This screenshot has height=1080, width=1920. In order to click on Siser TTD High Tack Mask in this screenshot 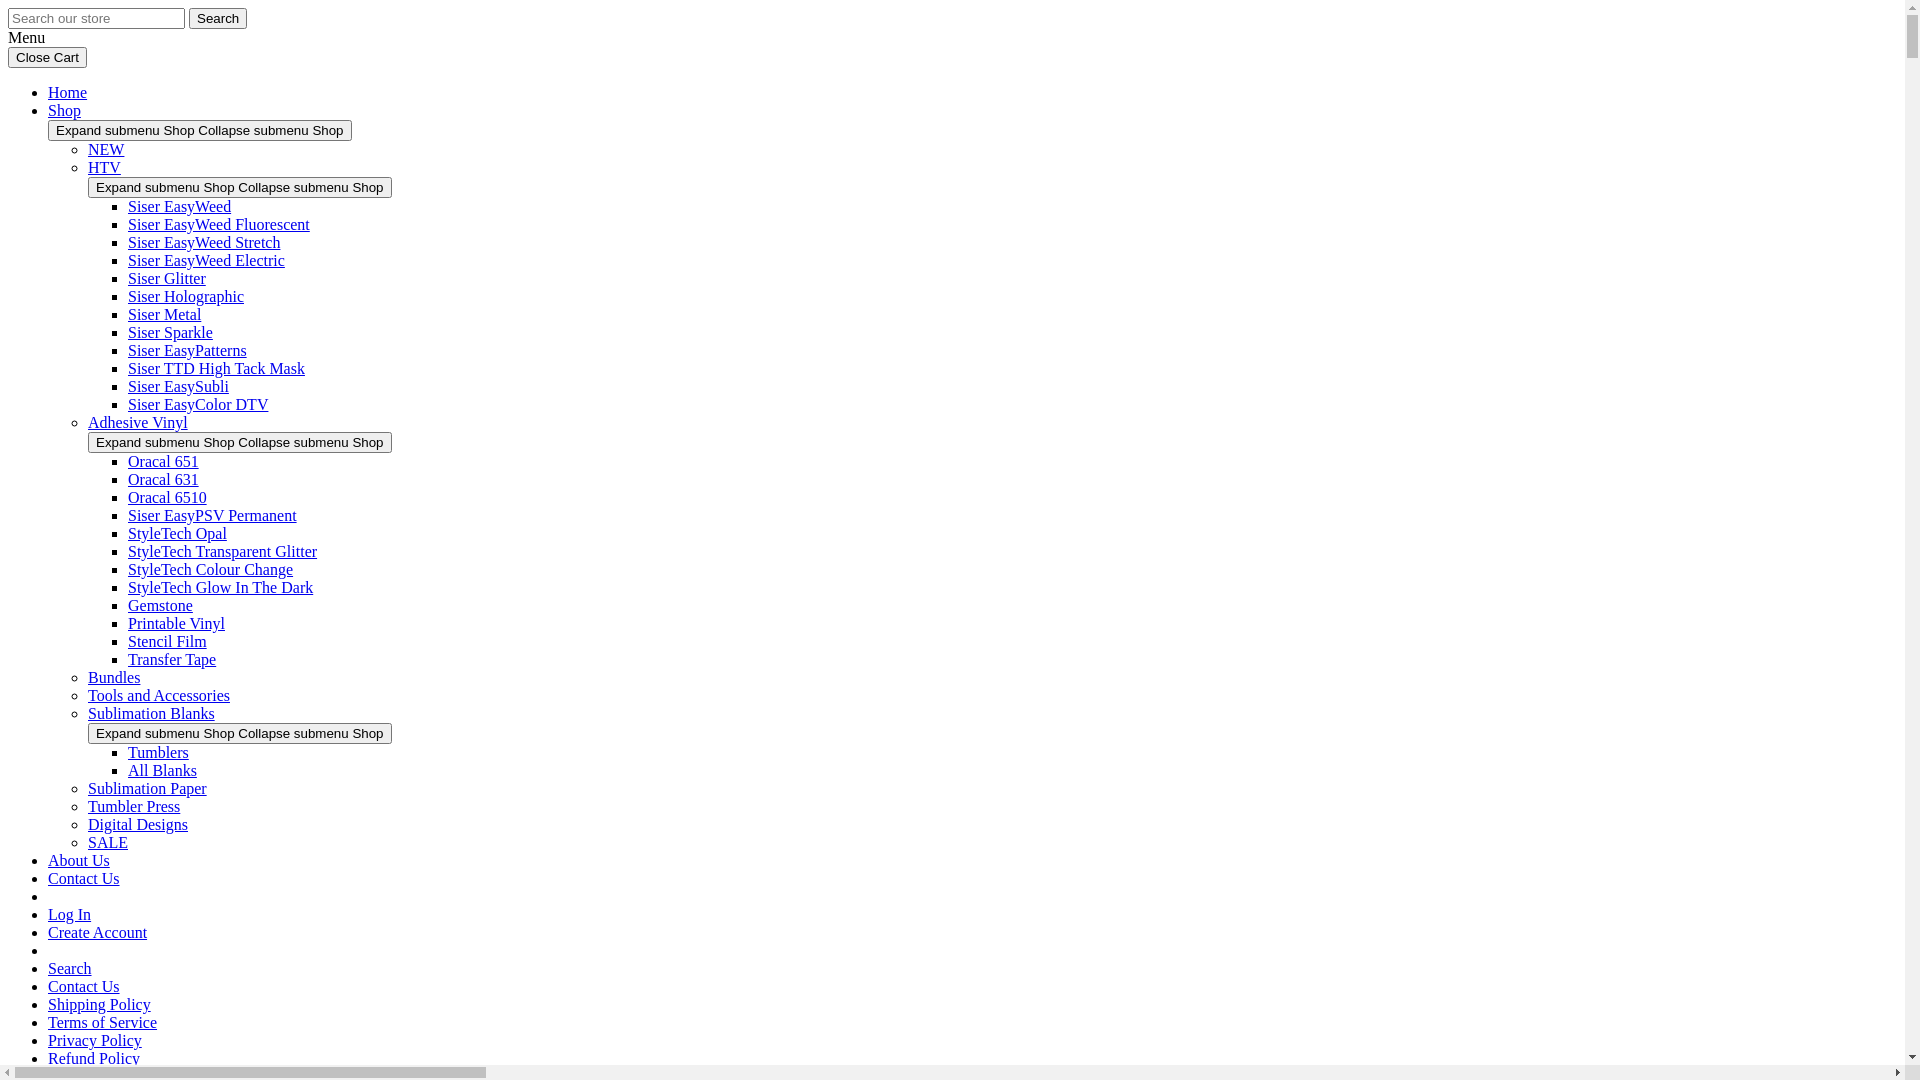, I will do `click(216, 368)`.